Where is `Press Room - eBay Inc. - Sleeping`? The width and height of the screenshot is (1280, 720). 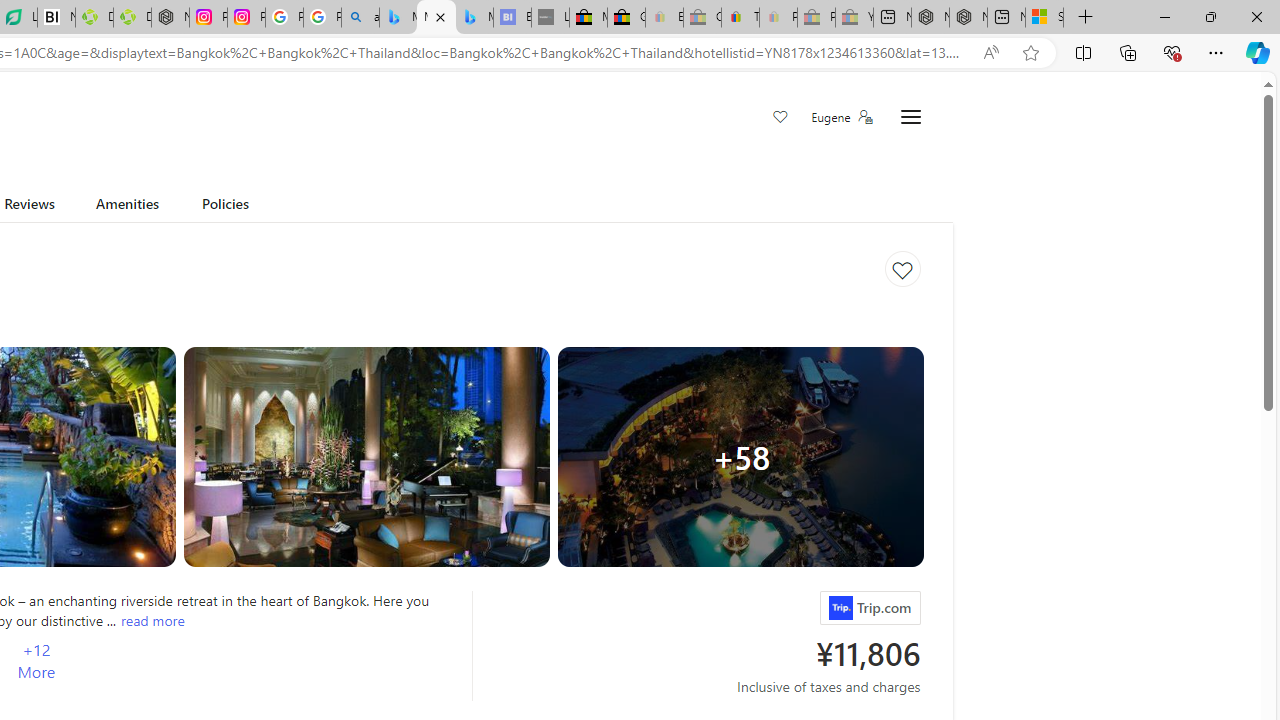
Press Room - eBay Inc. - Sleeping is located at coordinates (816, 18).